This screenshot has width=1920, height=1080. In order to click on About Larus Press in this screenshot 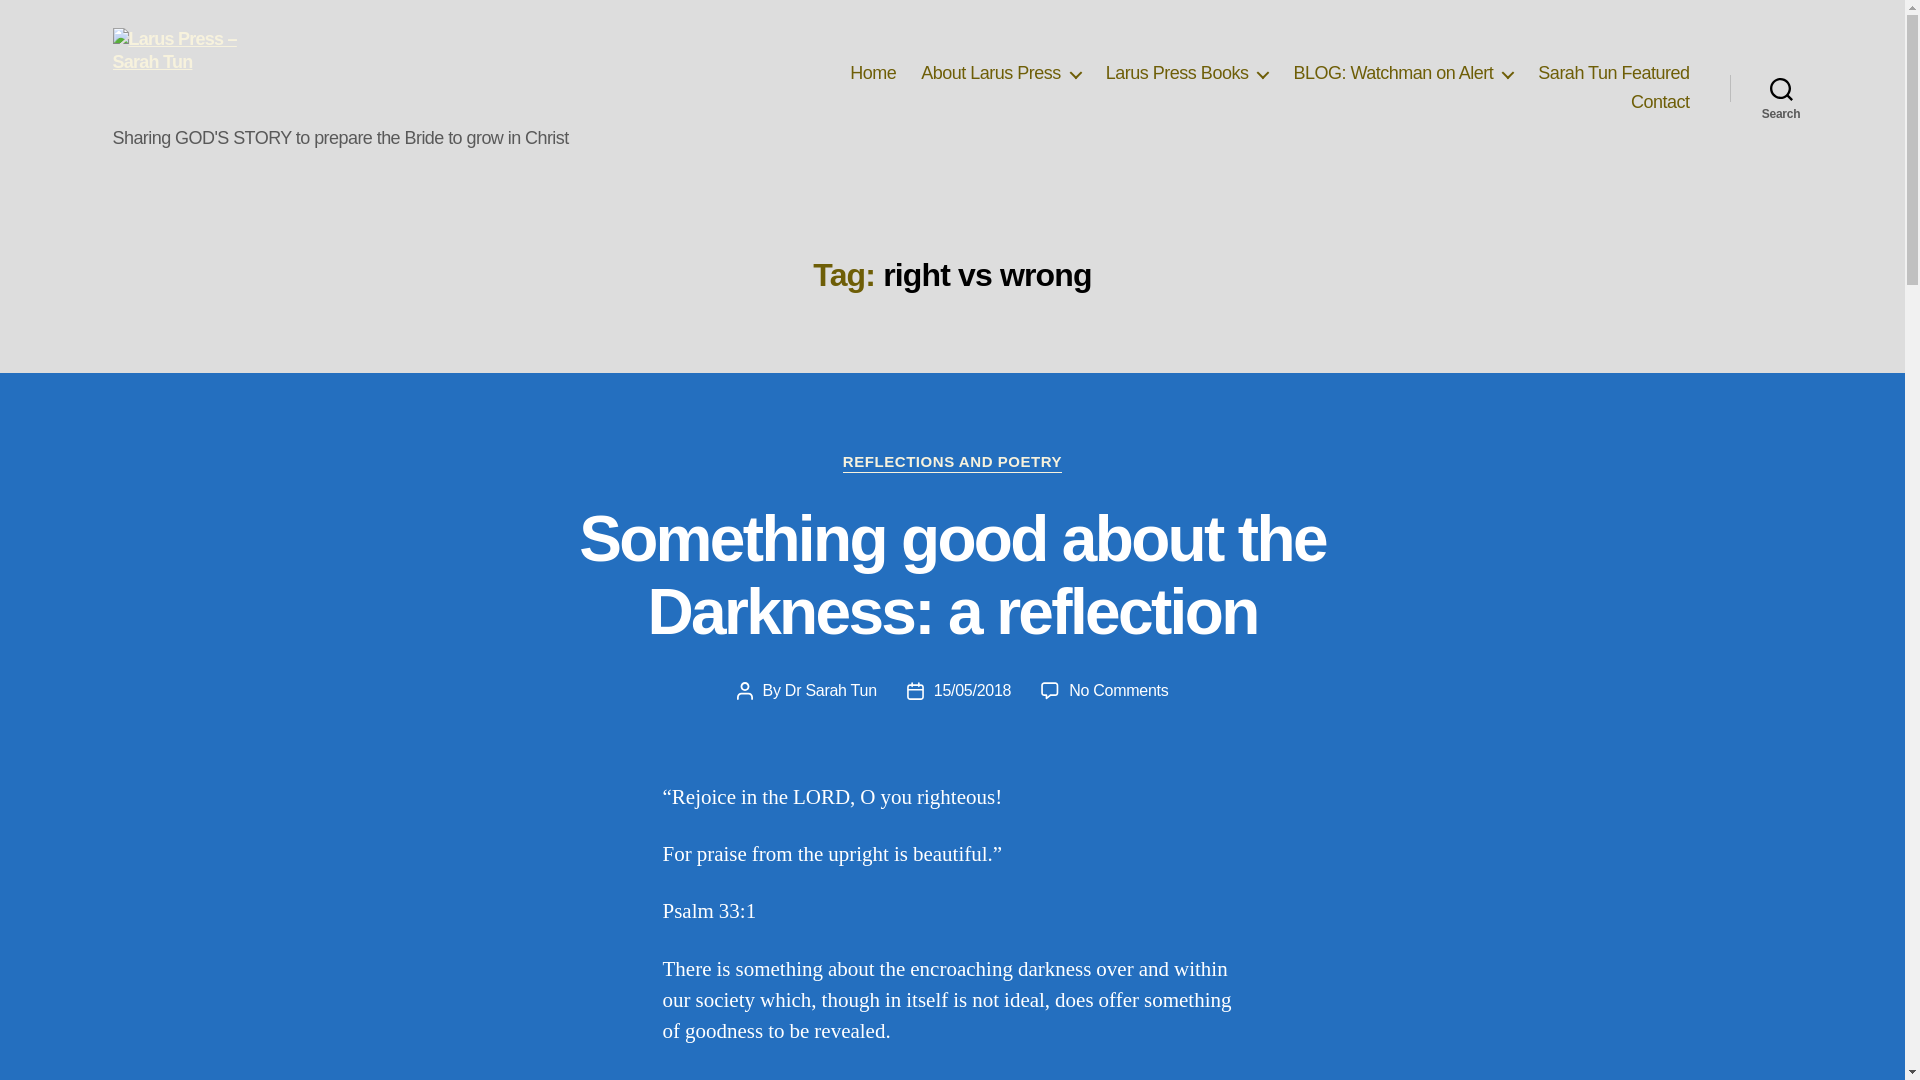, I will do `click(1000, 74)`.